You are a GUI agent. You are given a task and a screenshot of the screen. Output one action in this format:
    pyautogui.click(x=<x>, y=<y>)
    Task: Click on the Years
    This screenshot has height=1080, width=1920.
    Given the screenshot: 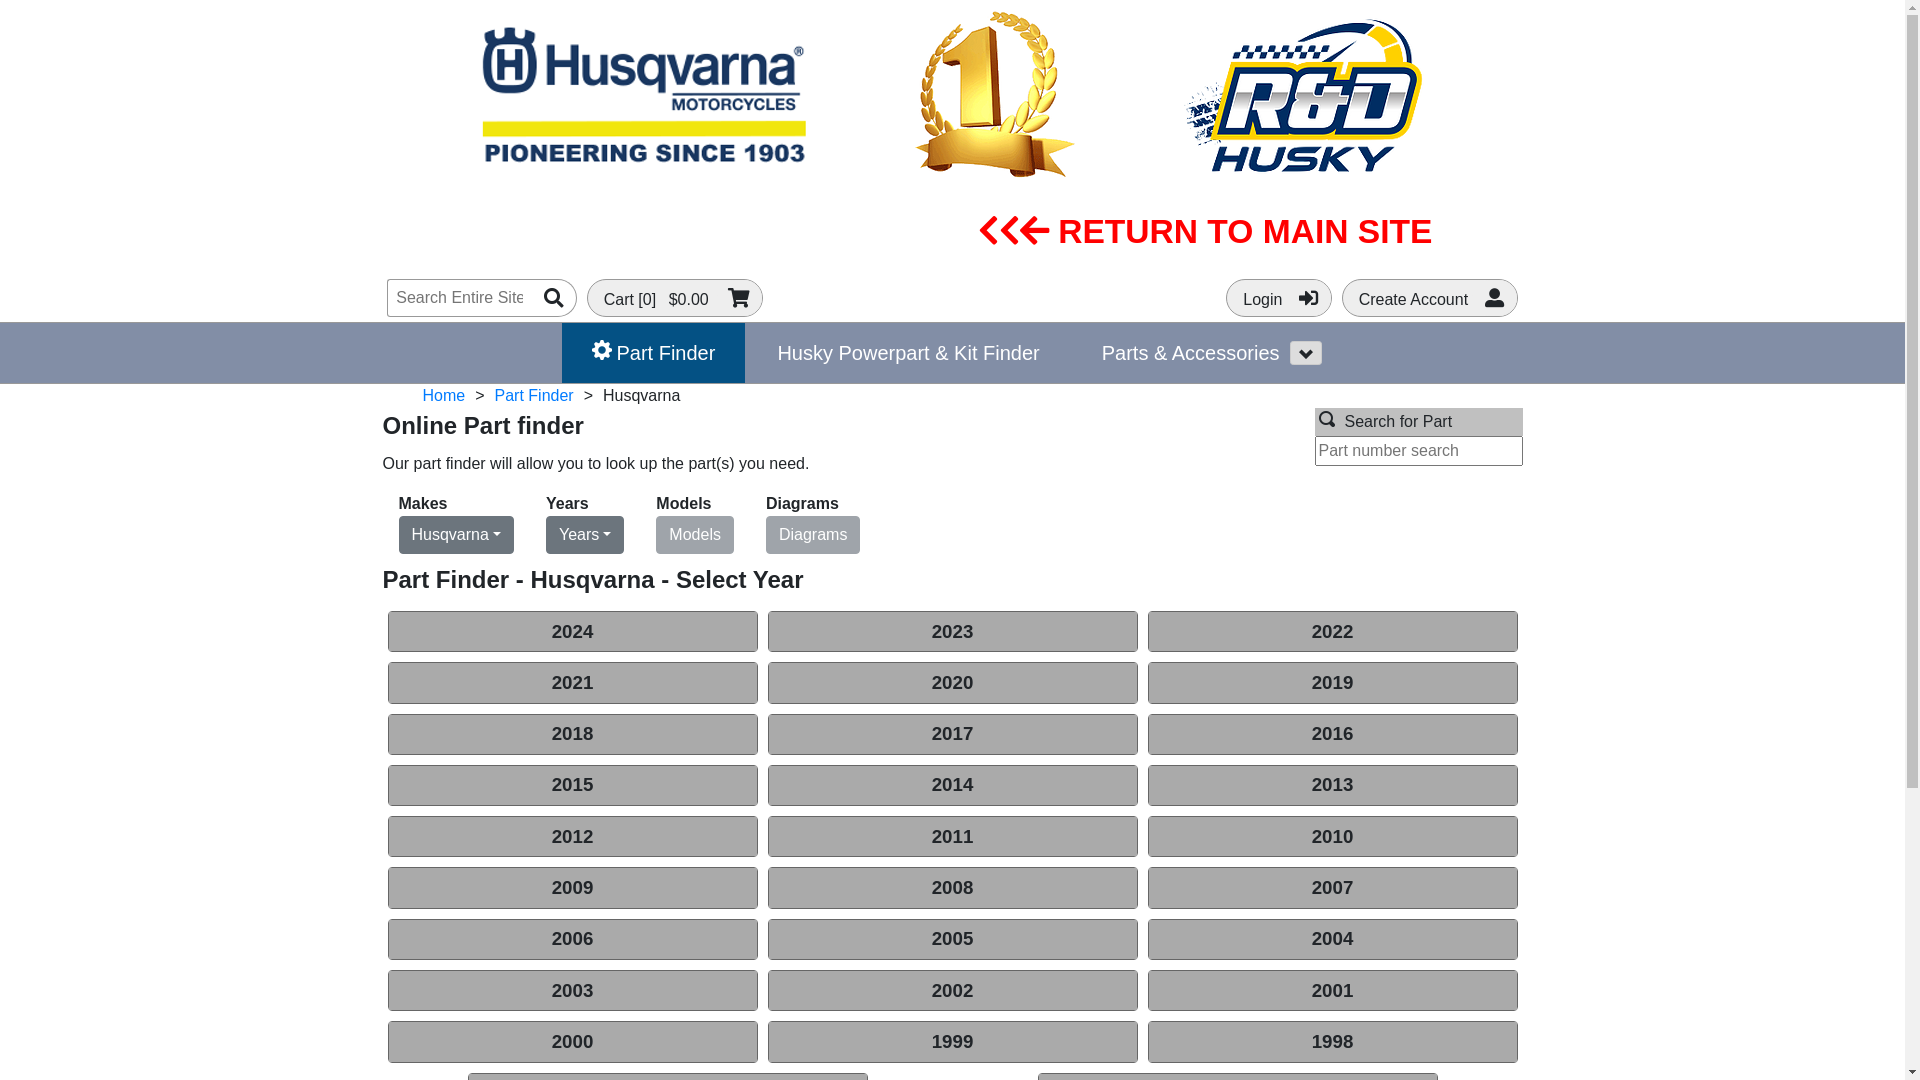 What is the action you would take?
    pyautogui.click(x=585, y=535)
    